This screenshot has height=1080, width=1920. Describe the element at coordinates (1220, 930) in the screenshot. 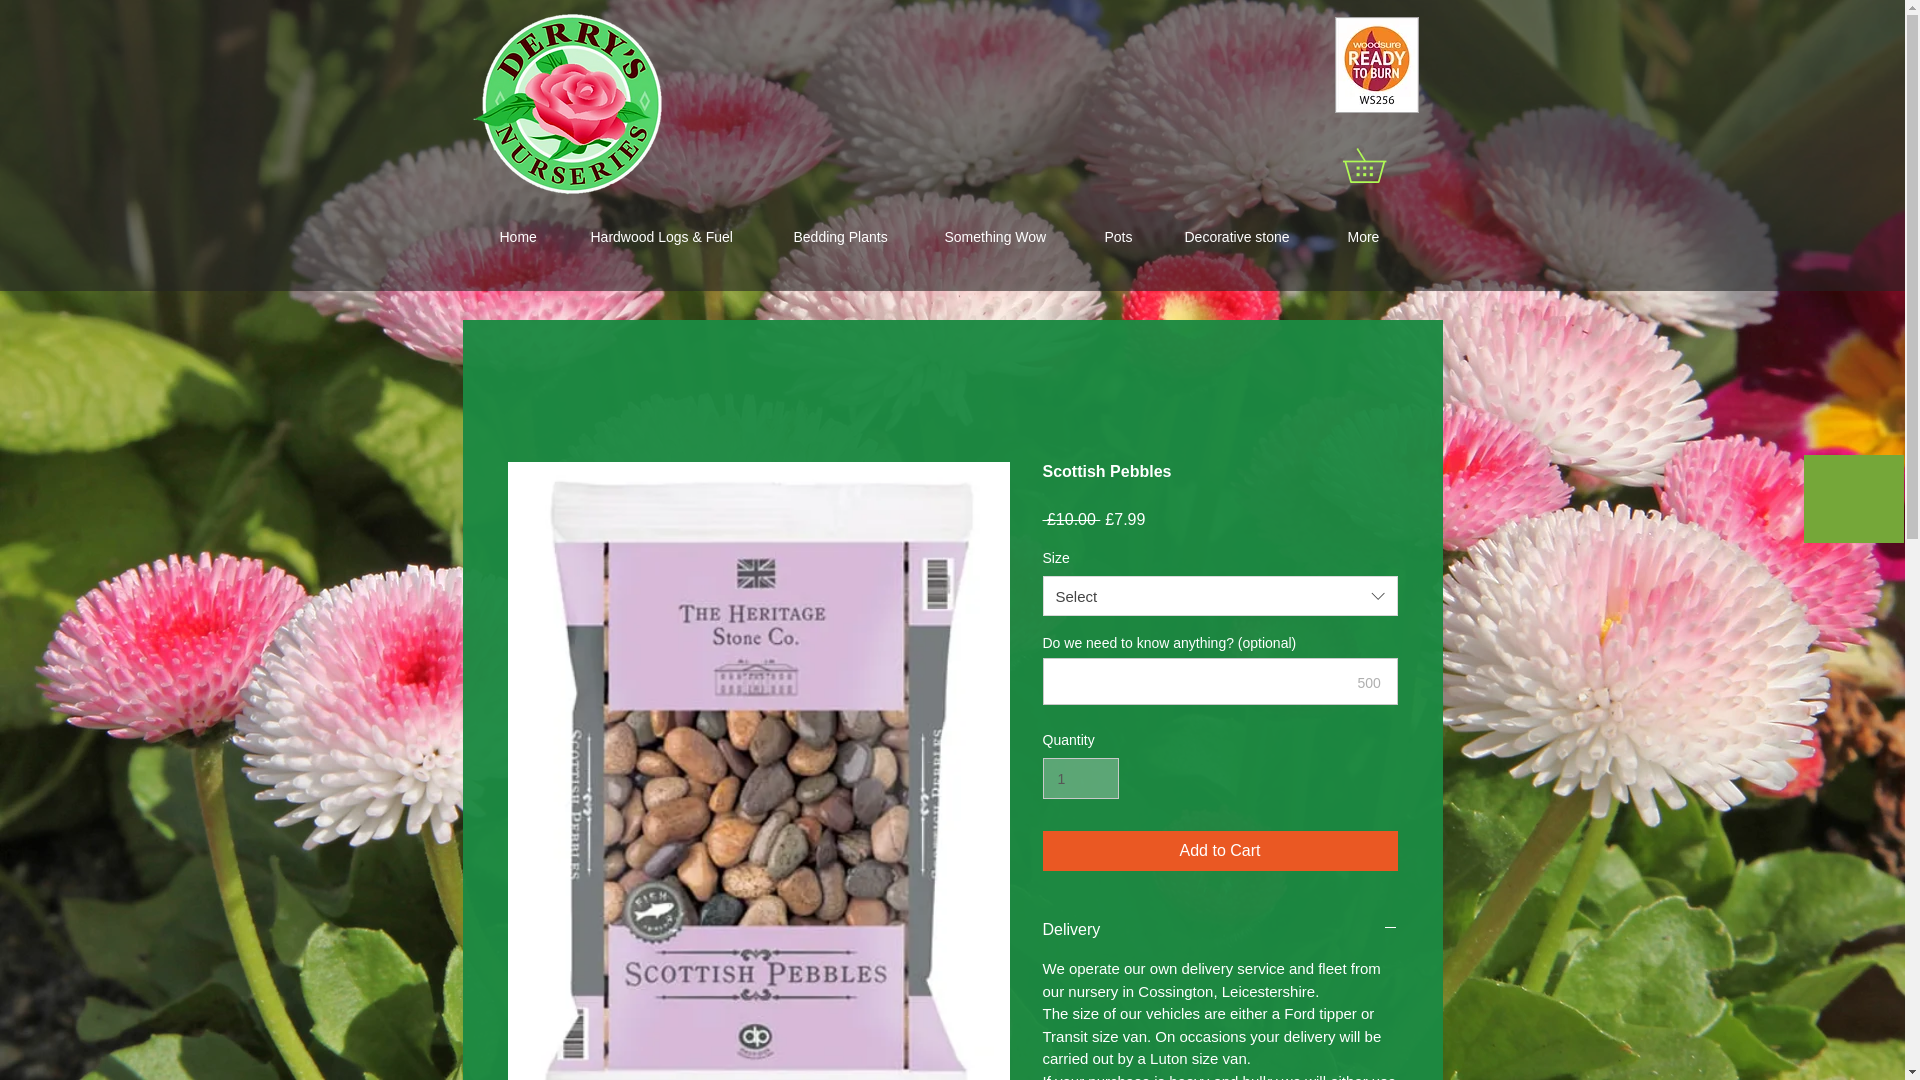

I see `Delivery` at that location.